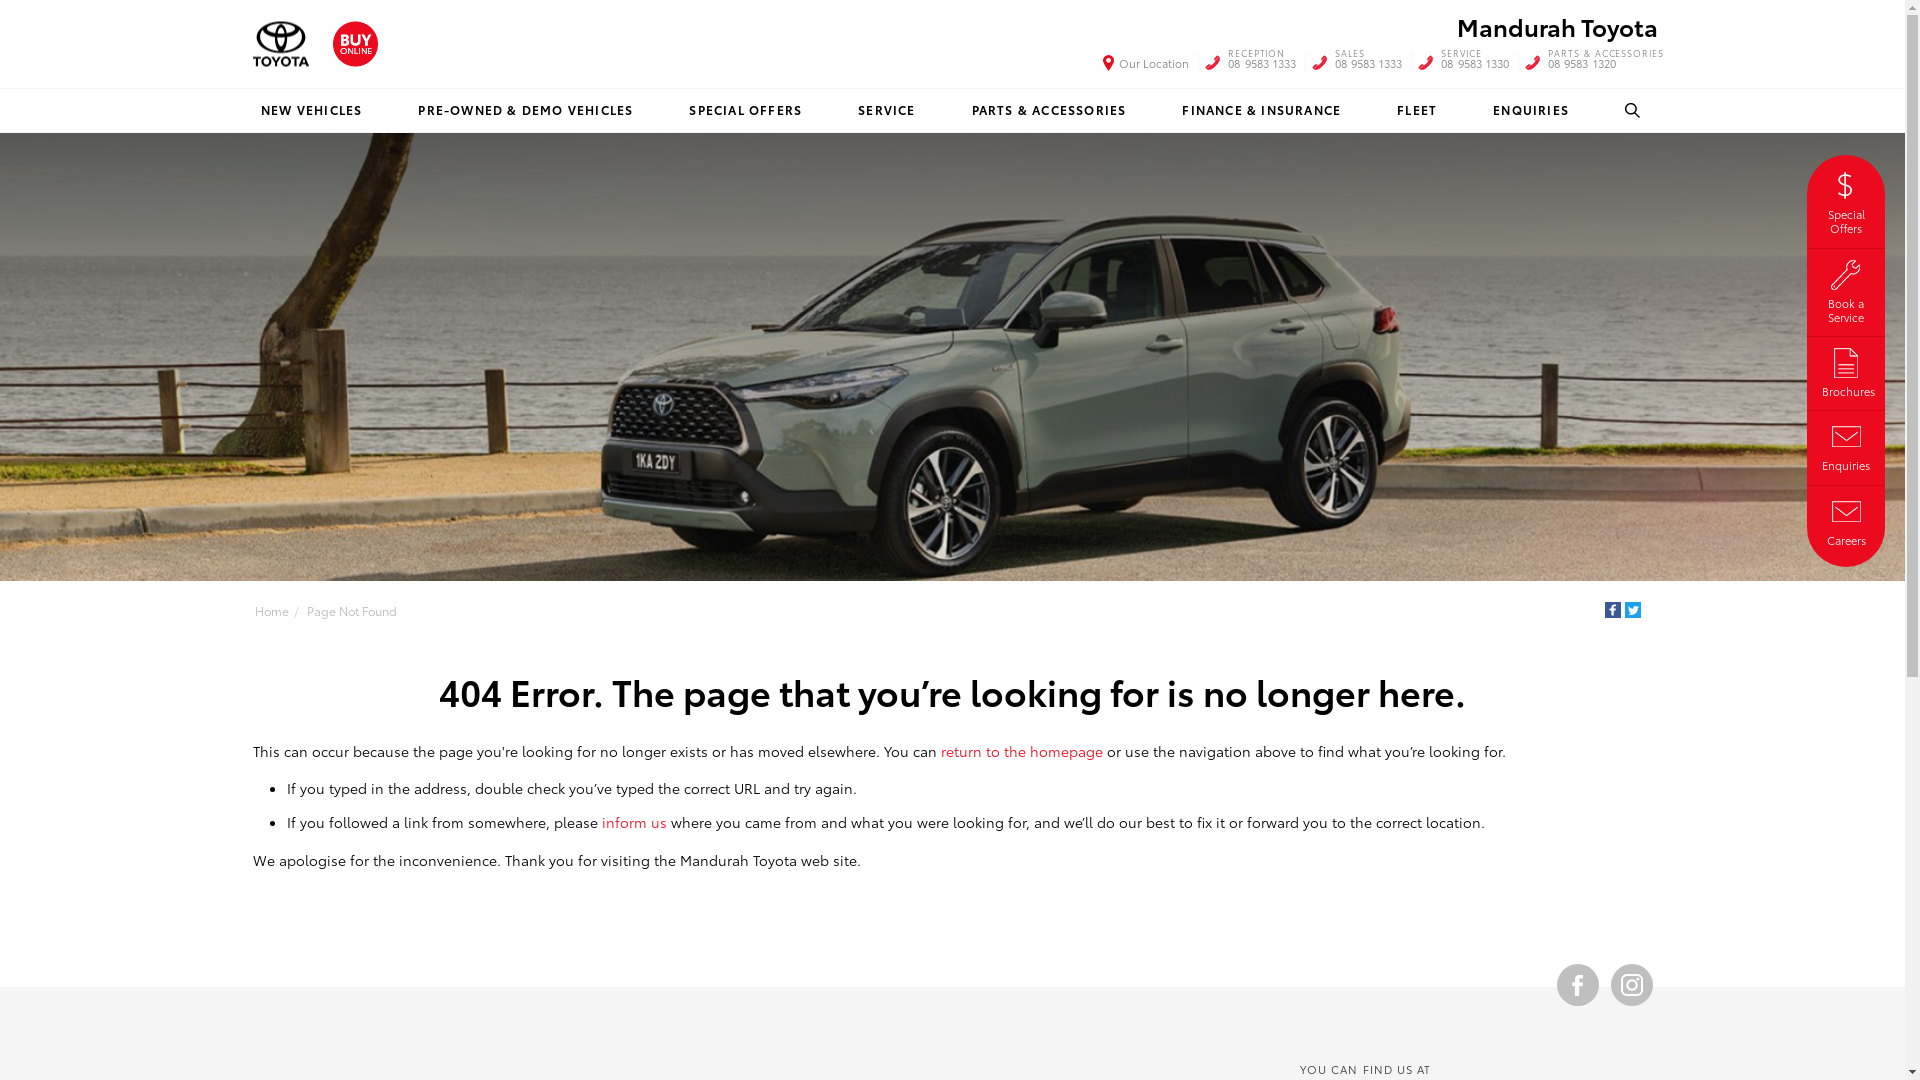  Describe the element at coordinates (1846, 200) in the screenshot. I see `Special Offers` at that location.